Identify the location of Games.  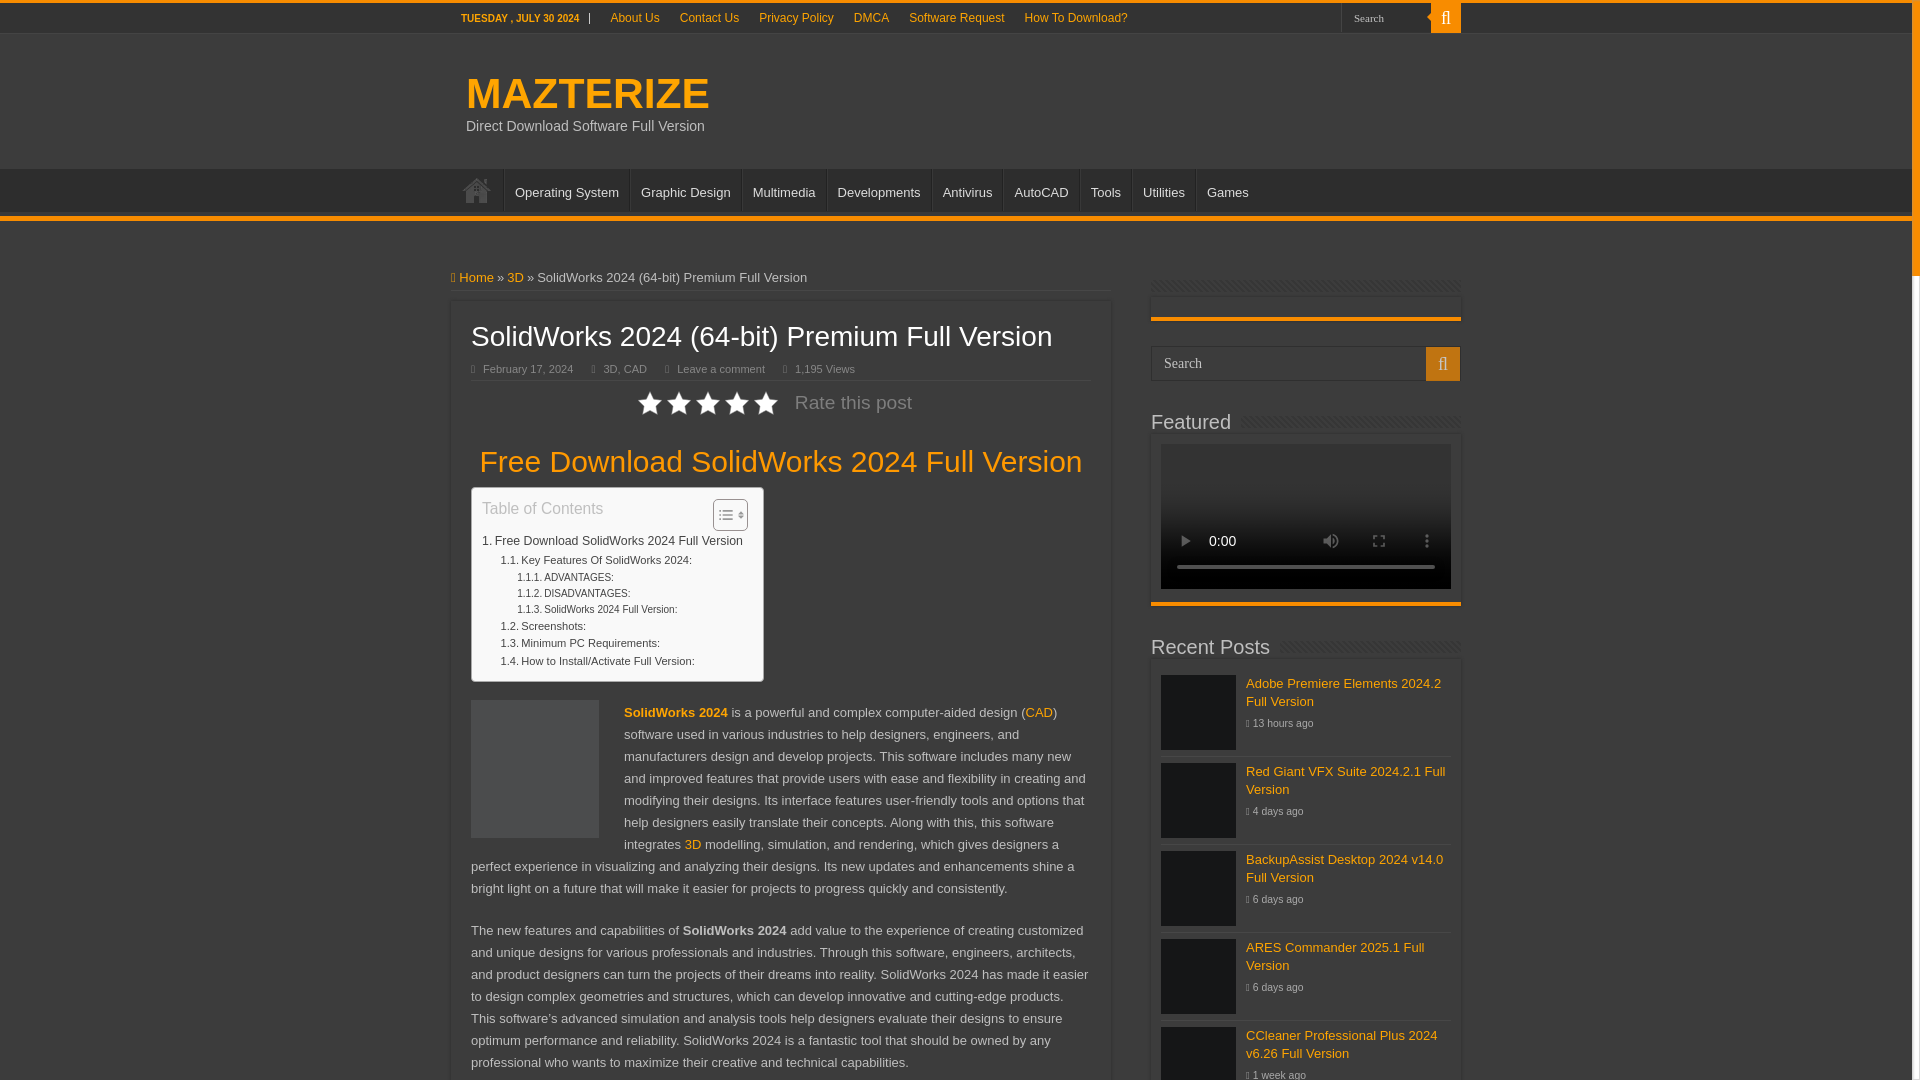
(1228, 189).